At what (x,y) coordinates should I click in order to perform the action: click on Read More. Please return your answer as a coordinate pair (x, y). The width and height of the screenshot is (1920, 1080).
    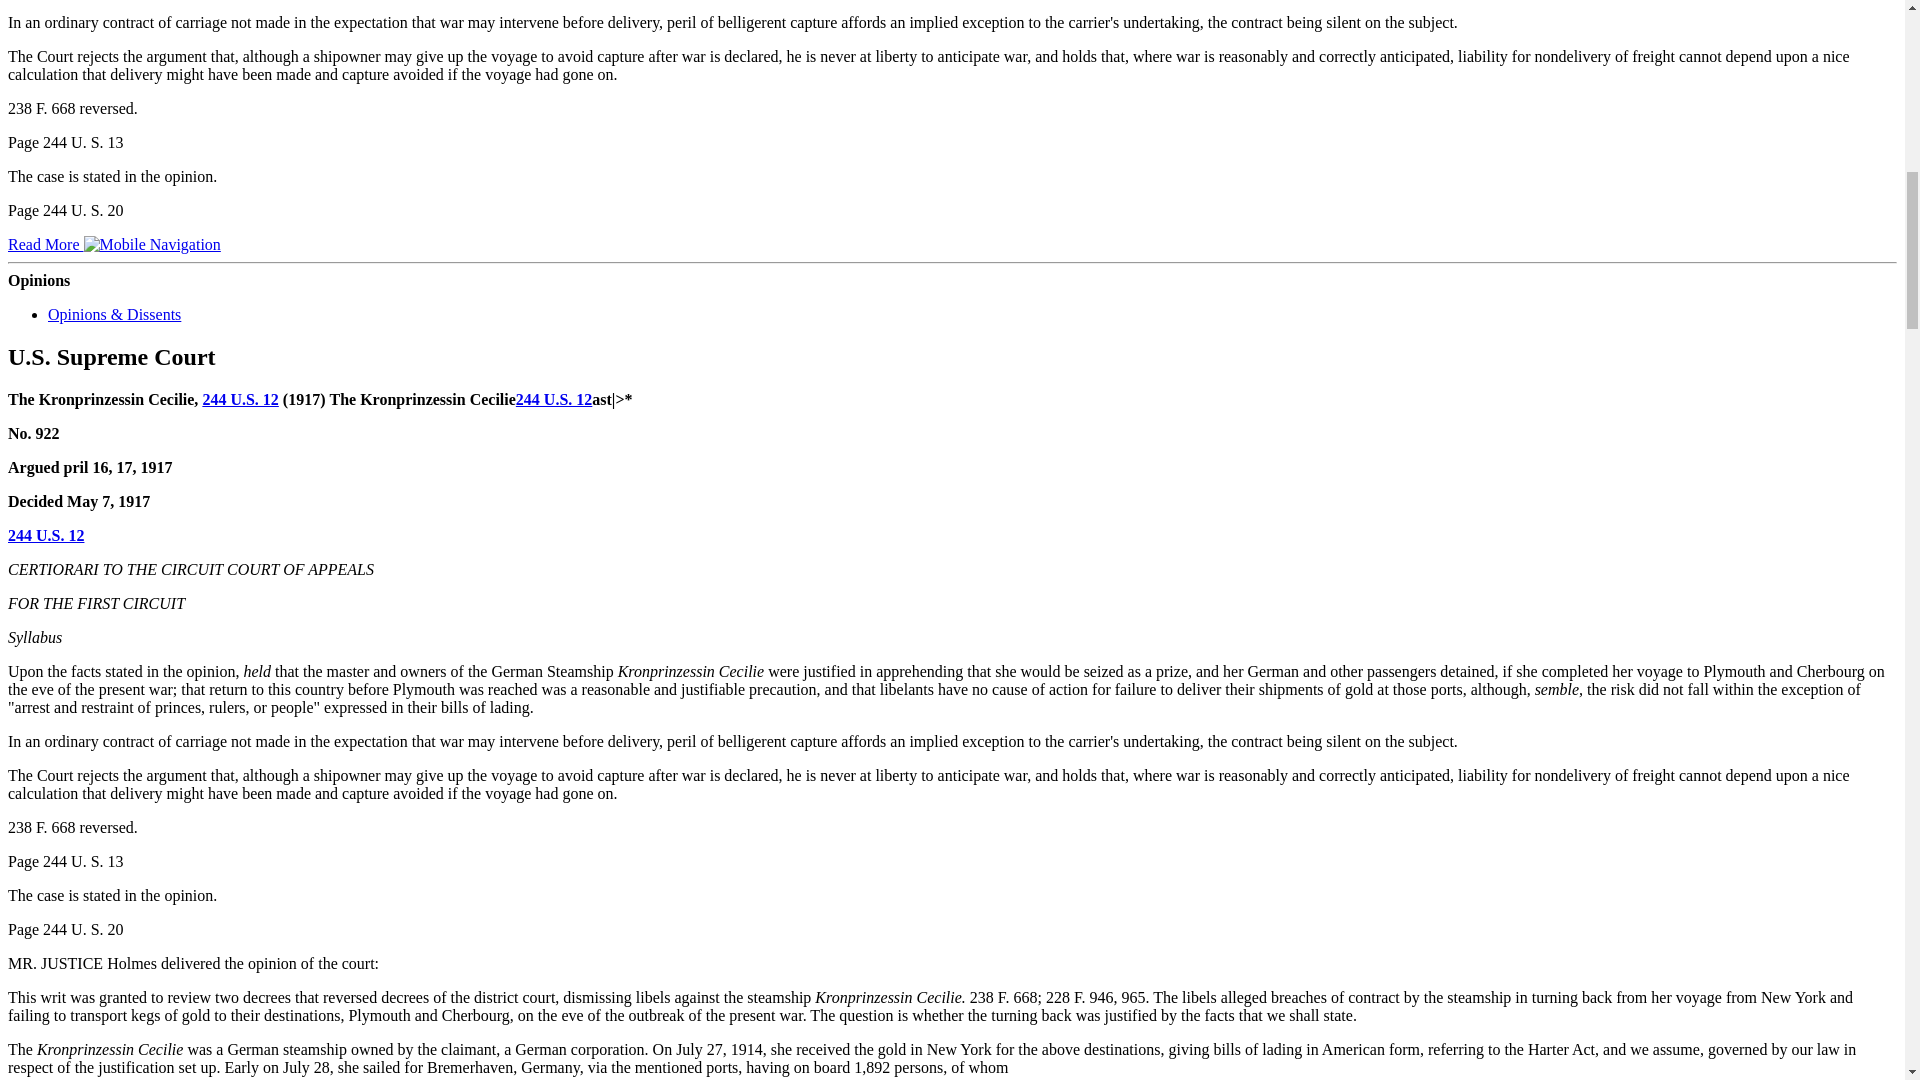
    Looking at the image, I should click on (114, 244).